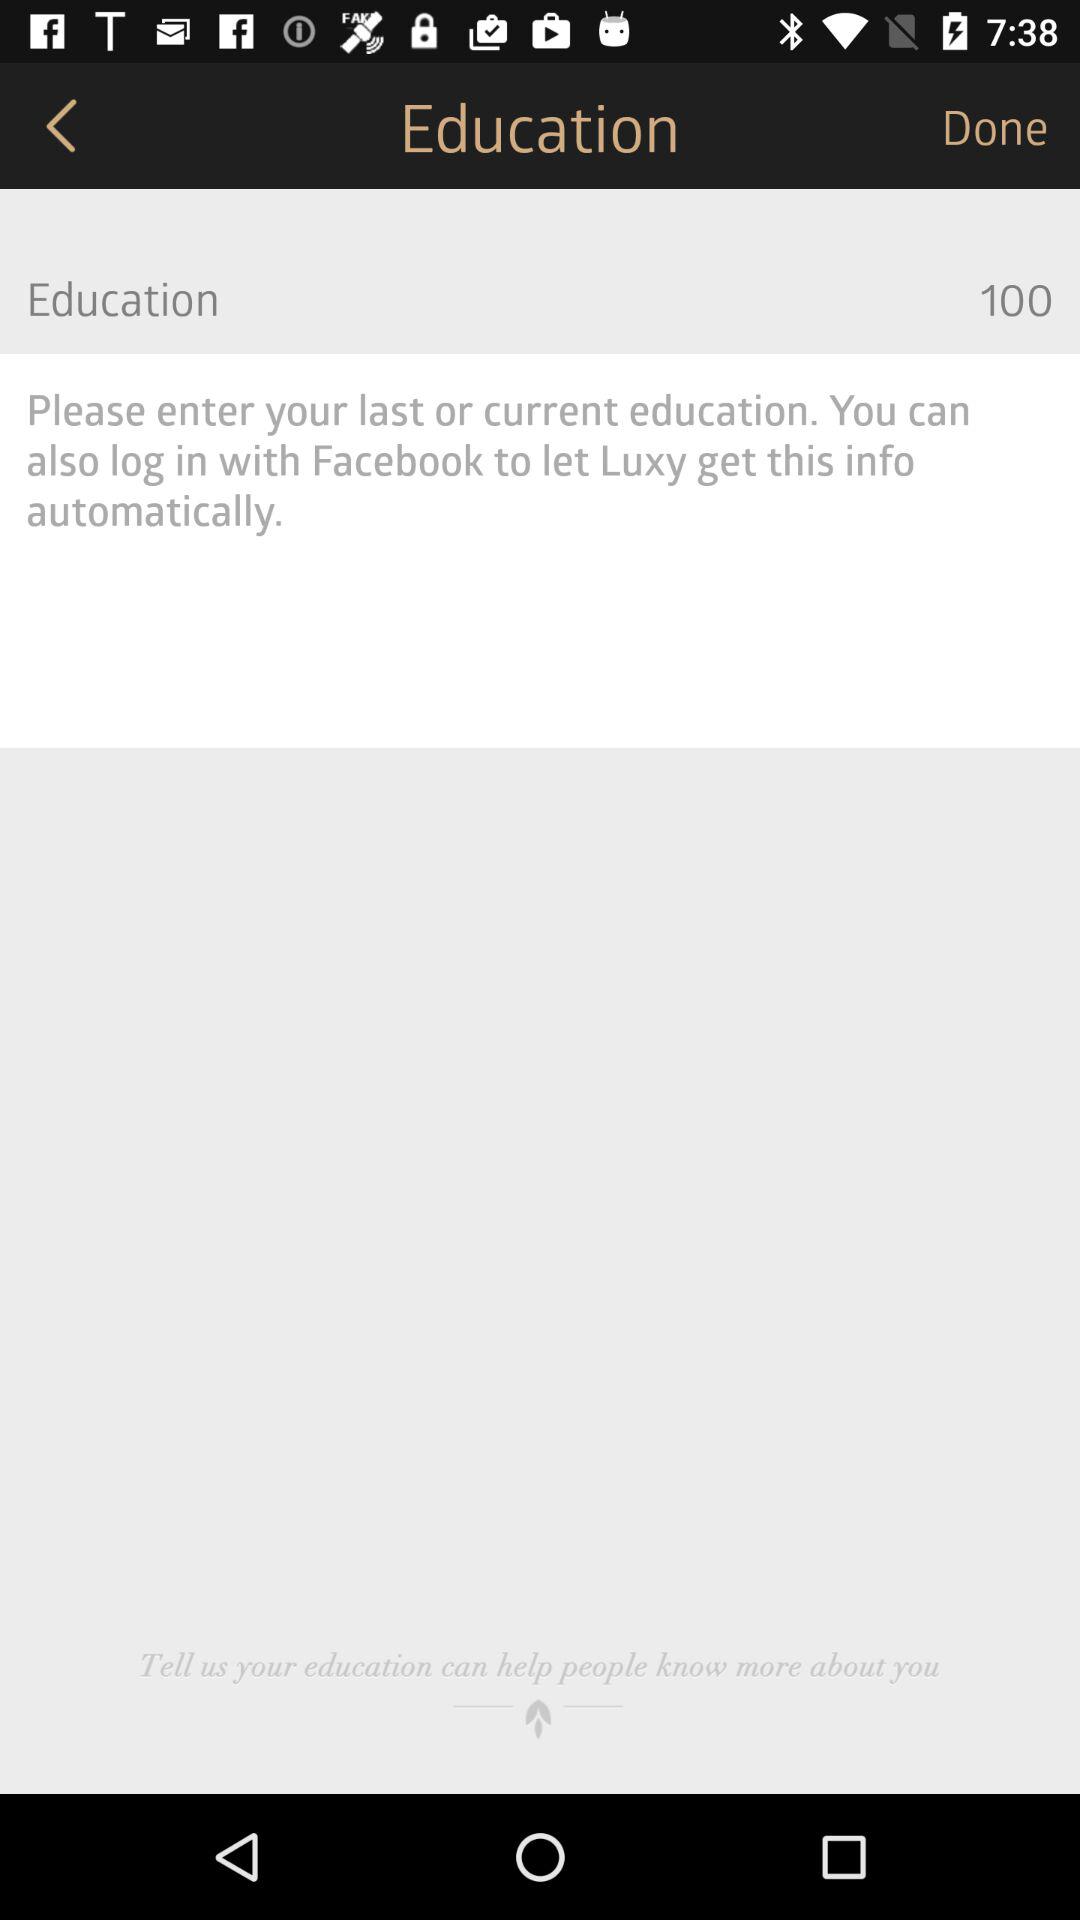 This screenshot has height=1920, width=1080. Describe the element at coordinates (1010, 126) in the screenshot. I see `turn off done item` at that location.